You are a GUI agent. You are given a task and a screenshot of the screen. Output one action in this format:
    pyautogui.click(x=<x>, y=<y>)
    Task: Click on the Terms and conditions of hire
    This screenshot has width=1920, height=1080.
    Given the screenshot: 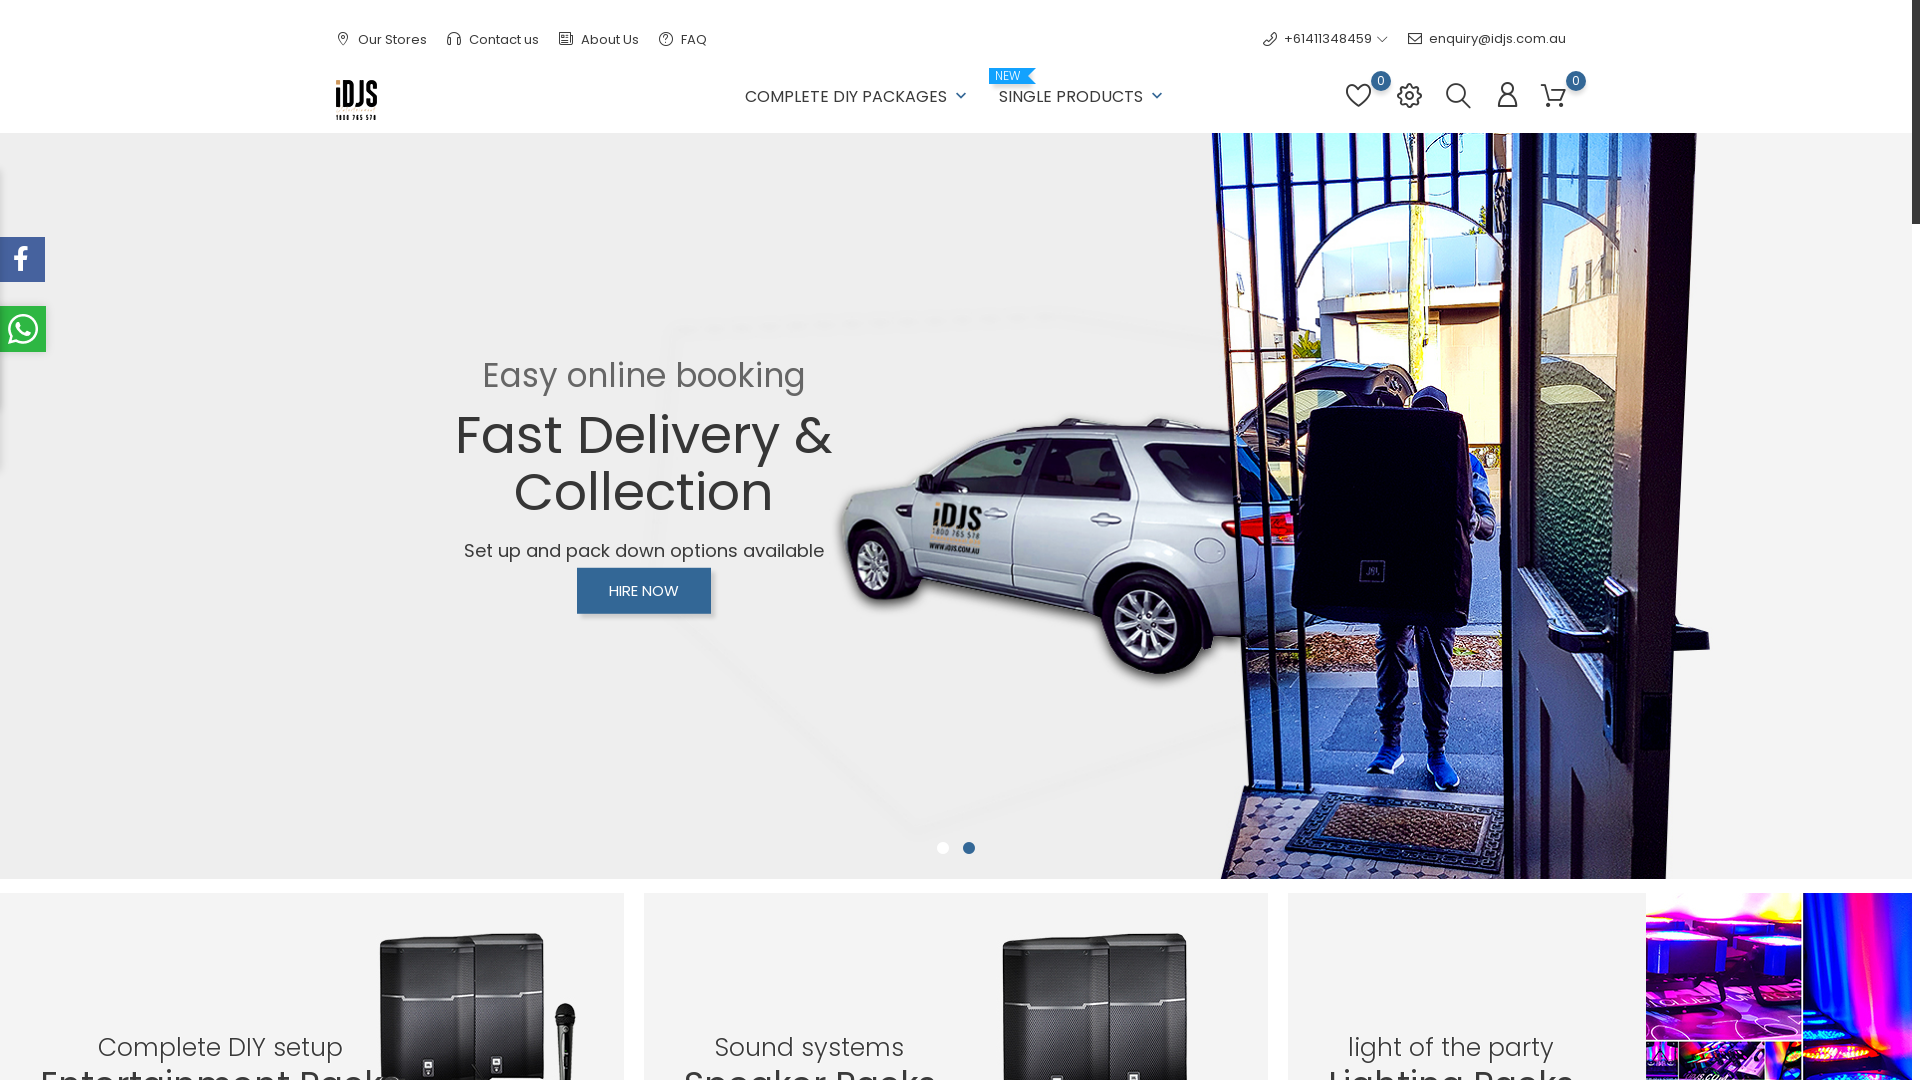 What is the action you would take?
    pyautogui.click(x=952, y=838)
    